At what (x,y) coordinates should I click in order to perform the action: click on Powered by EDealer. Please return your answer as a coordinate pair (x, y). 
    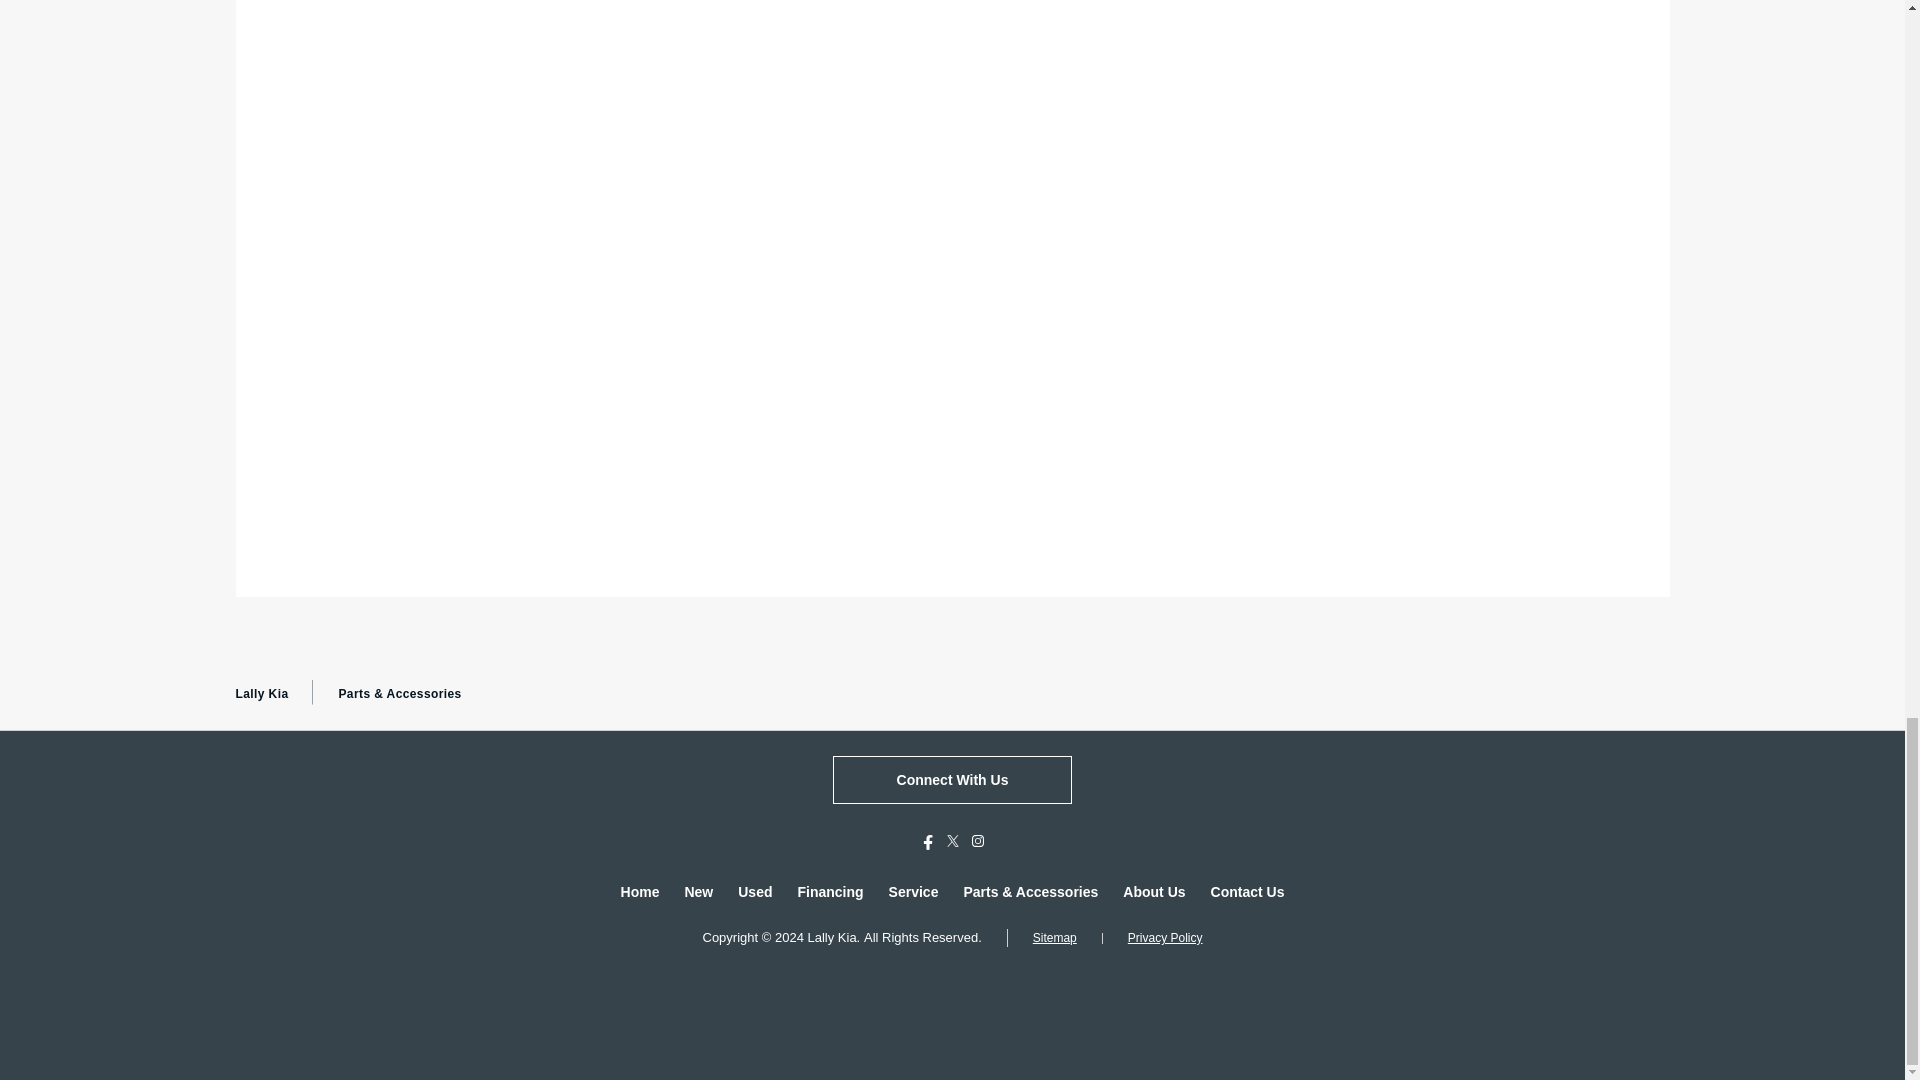
    Looking at the image, I should click on (952, 984).